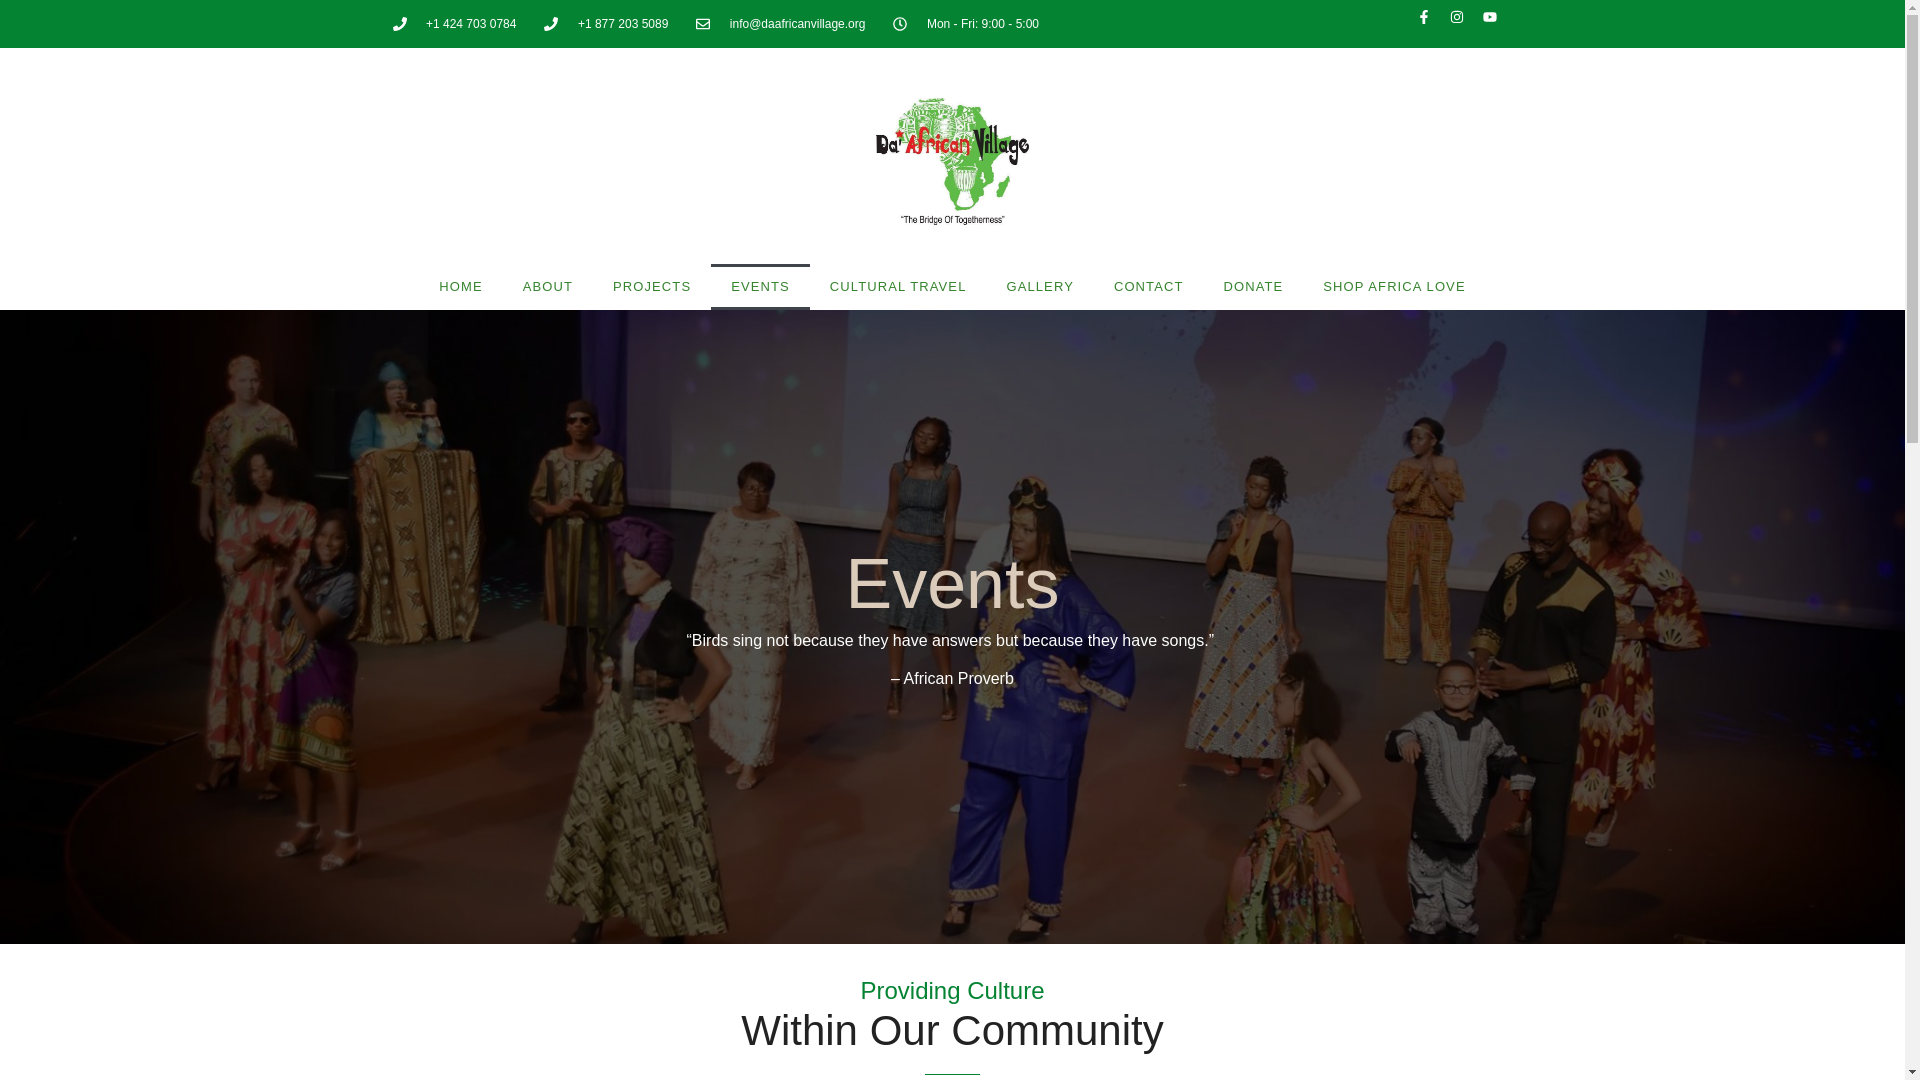 The height and width of the screenshot is (1080, 1920). Describe the element at coordinates (652, 286) in the screenshot. I see `PROJECTS` at that location.